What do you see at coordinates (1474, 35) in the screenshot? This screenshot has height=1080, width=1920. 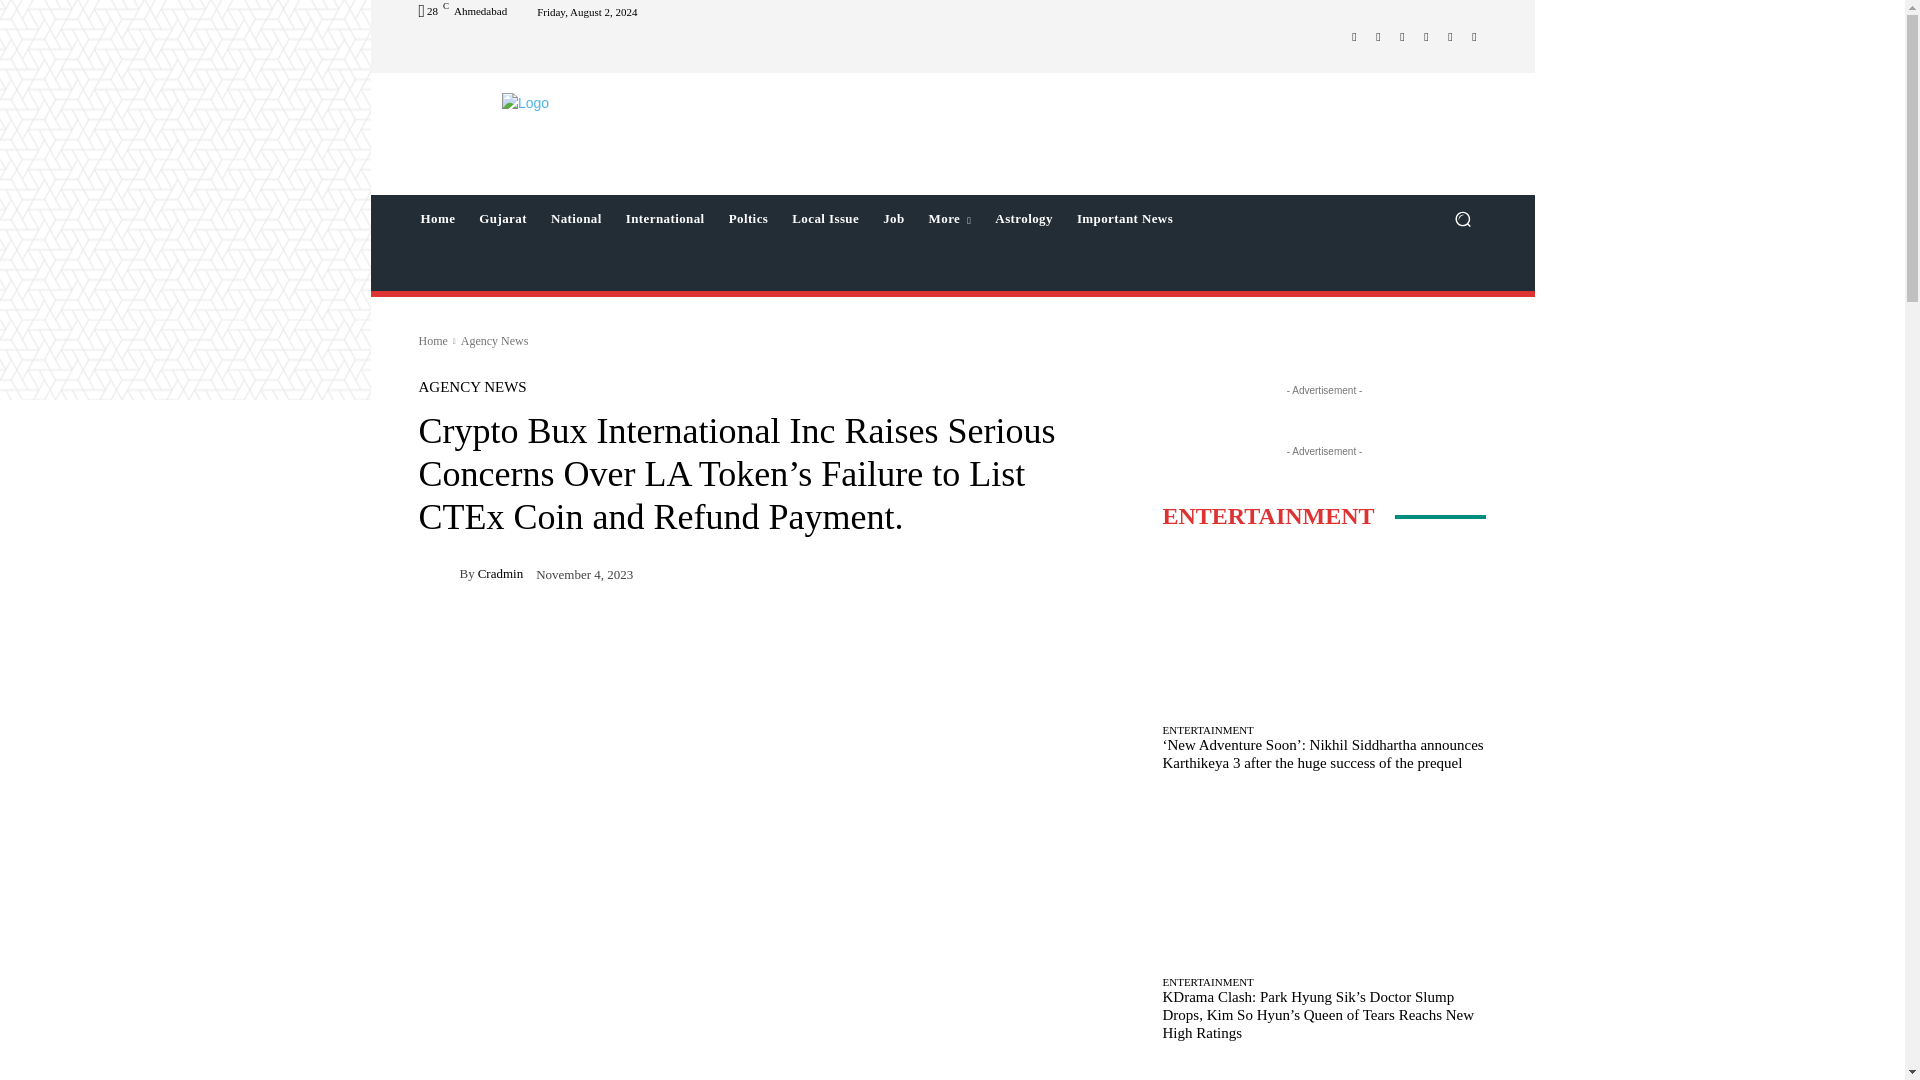 I see `Youtube` at bounding box center [1474, 35].